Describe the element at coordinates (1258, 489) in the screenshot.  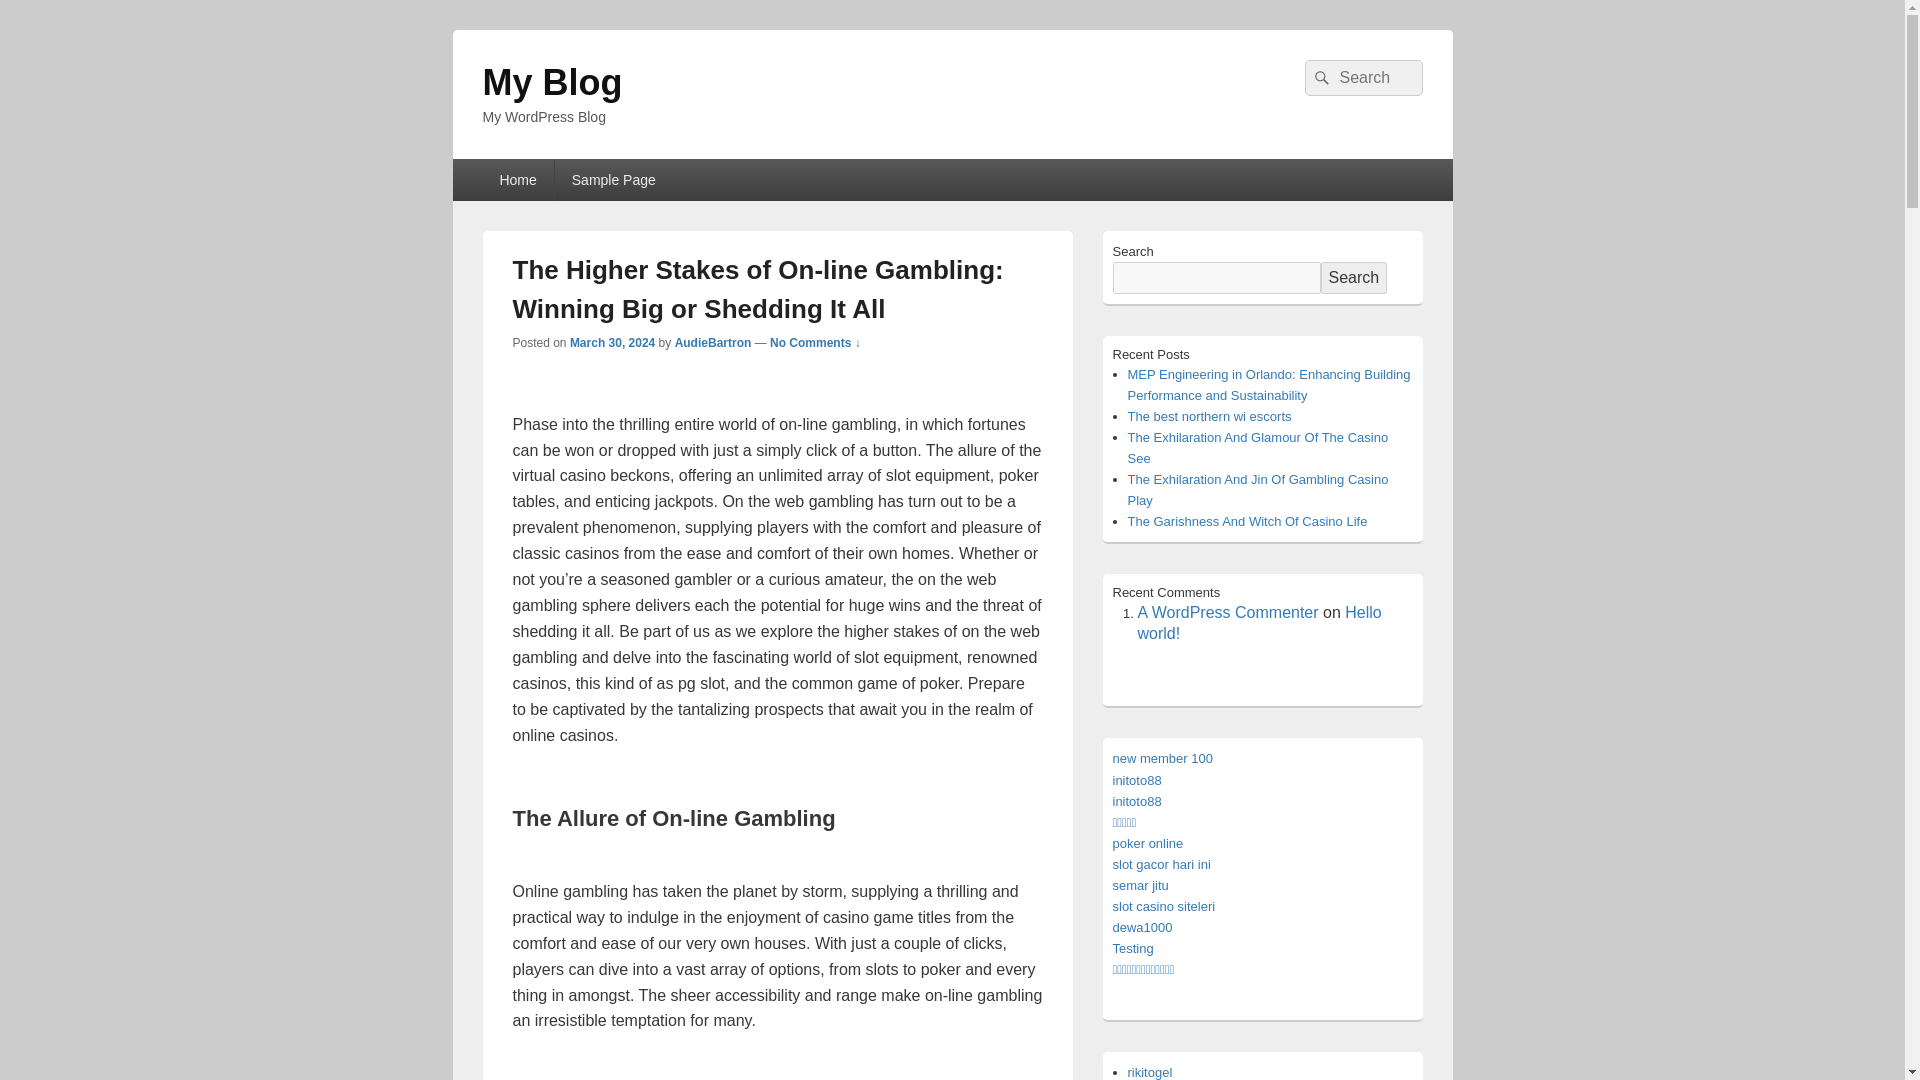
I see `The Exhilaration And Jin Of Gambling Casino Play` at that location.